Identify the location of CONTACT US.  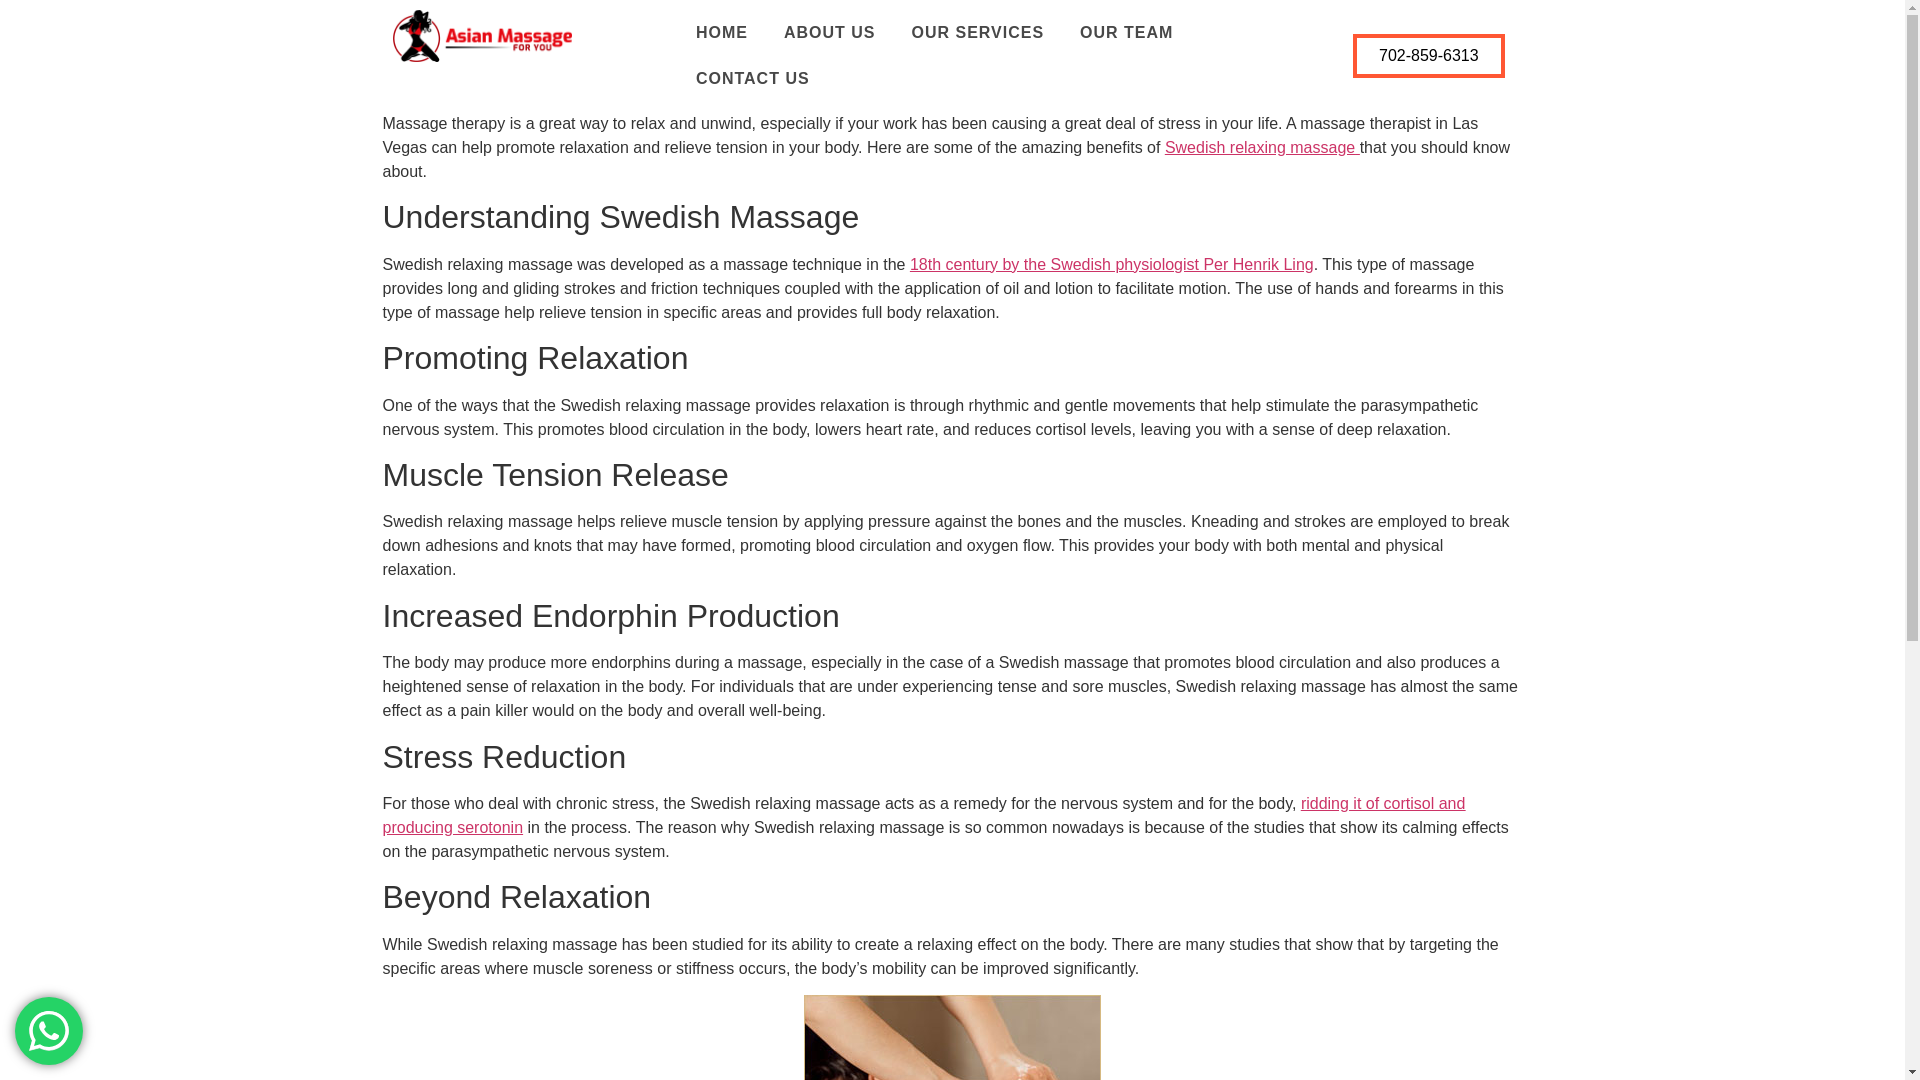
(752, 78).